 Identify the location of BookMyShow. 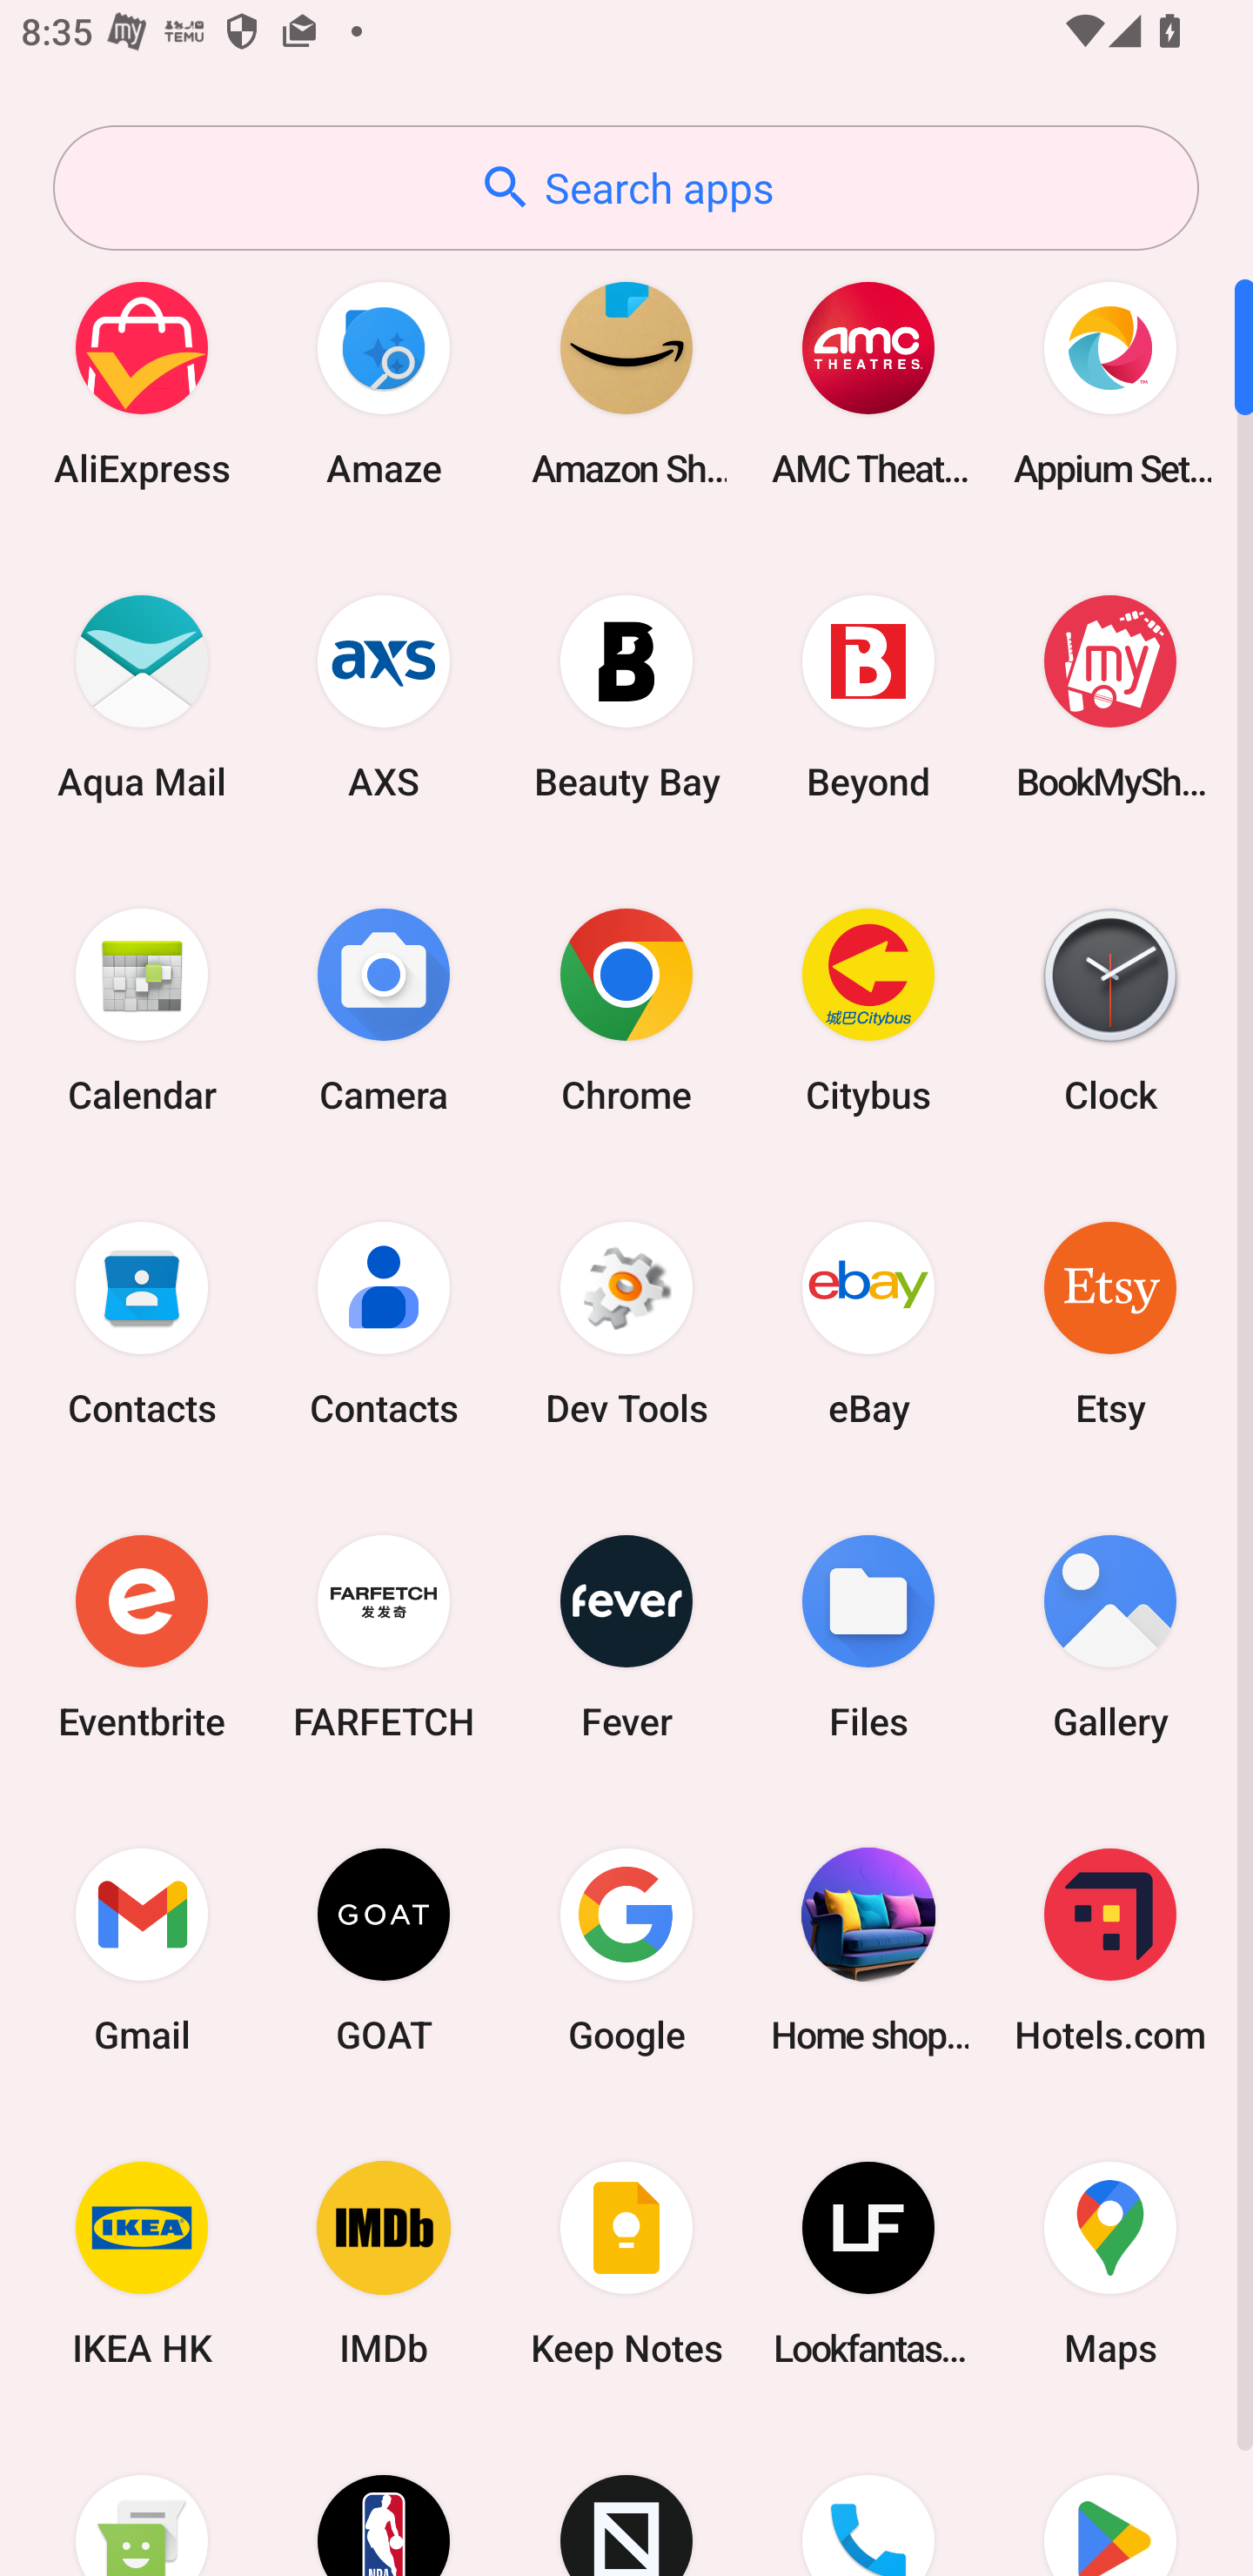
(1110, 696).